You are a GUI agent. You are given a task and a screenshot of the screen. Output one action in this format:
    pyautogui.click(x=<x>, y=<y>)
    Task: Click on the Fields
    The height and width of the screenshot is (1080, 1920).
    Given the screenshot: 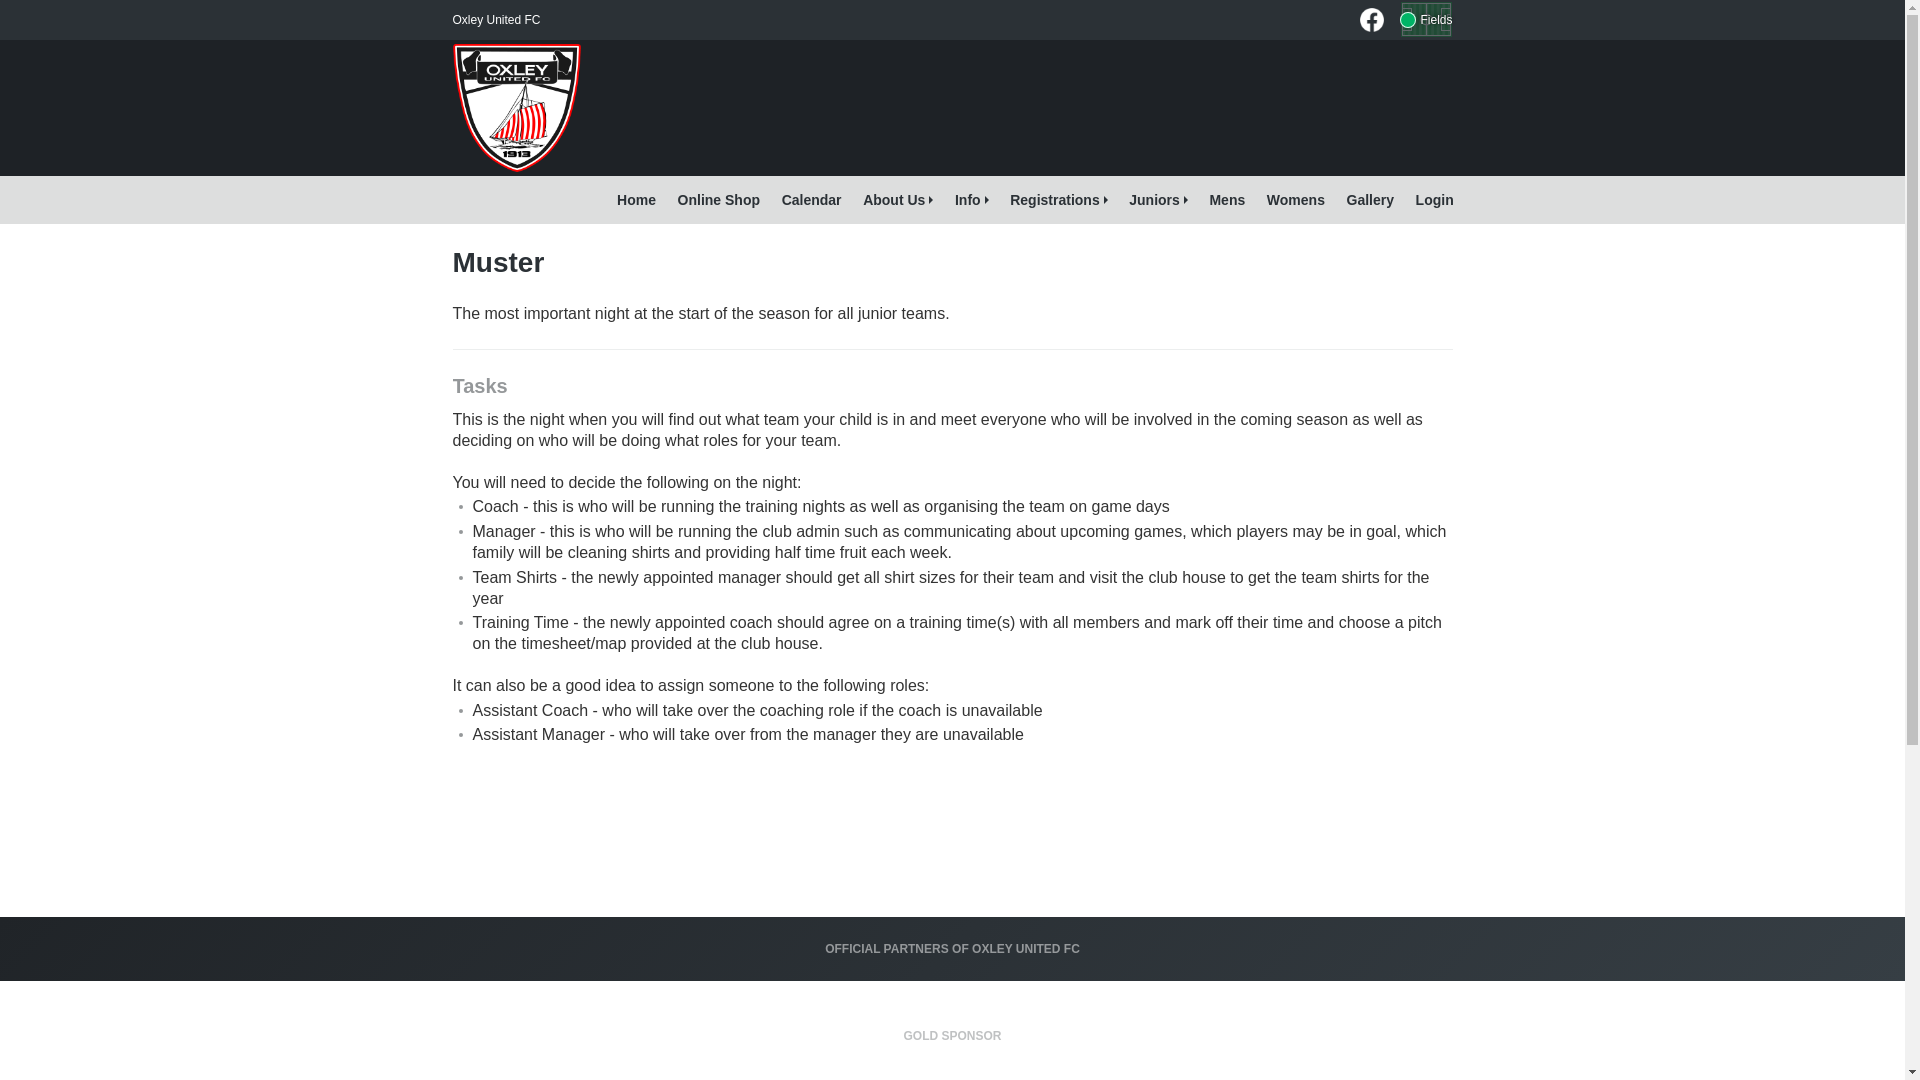 What is the action you would take?
    pyautogui.click(x=1426, y=20)
    